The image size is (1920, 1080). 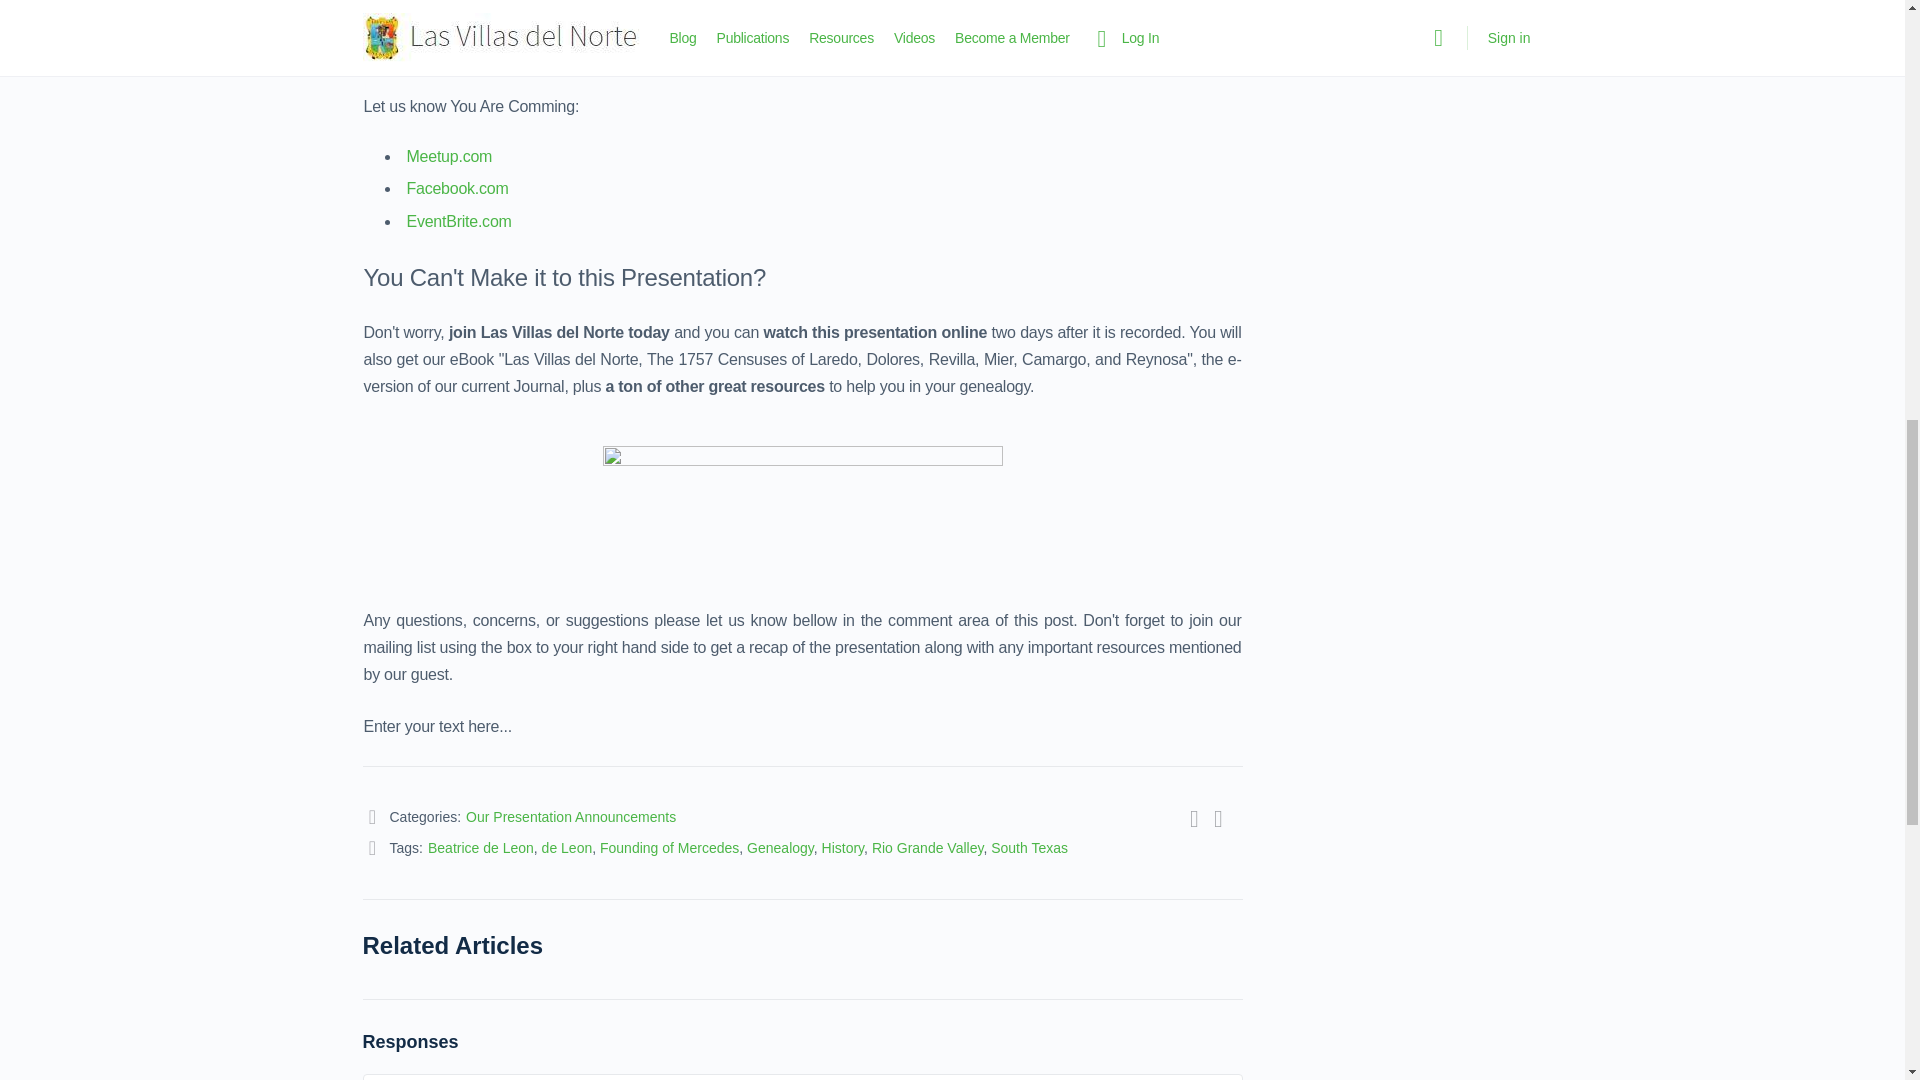 What do you see at coordinates (927, 848) in the screenshot?
I see `Rio Grande Valley` at bounding box center [927, 848].